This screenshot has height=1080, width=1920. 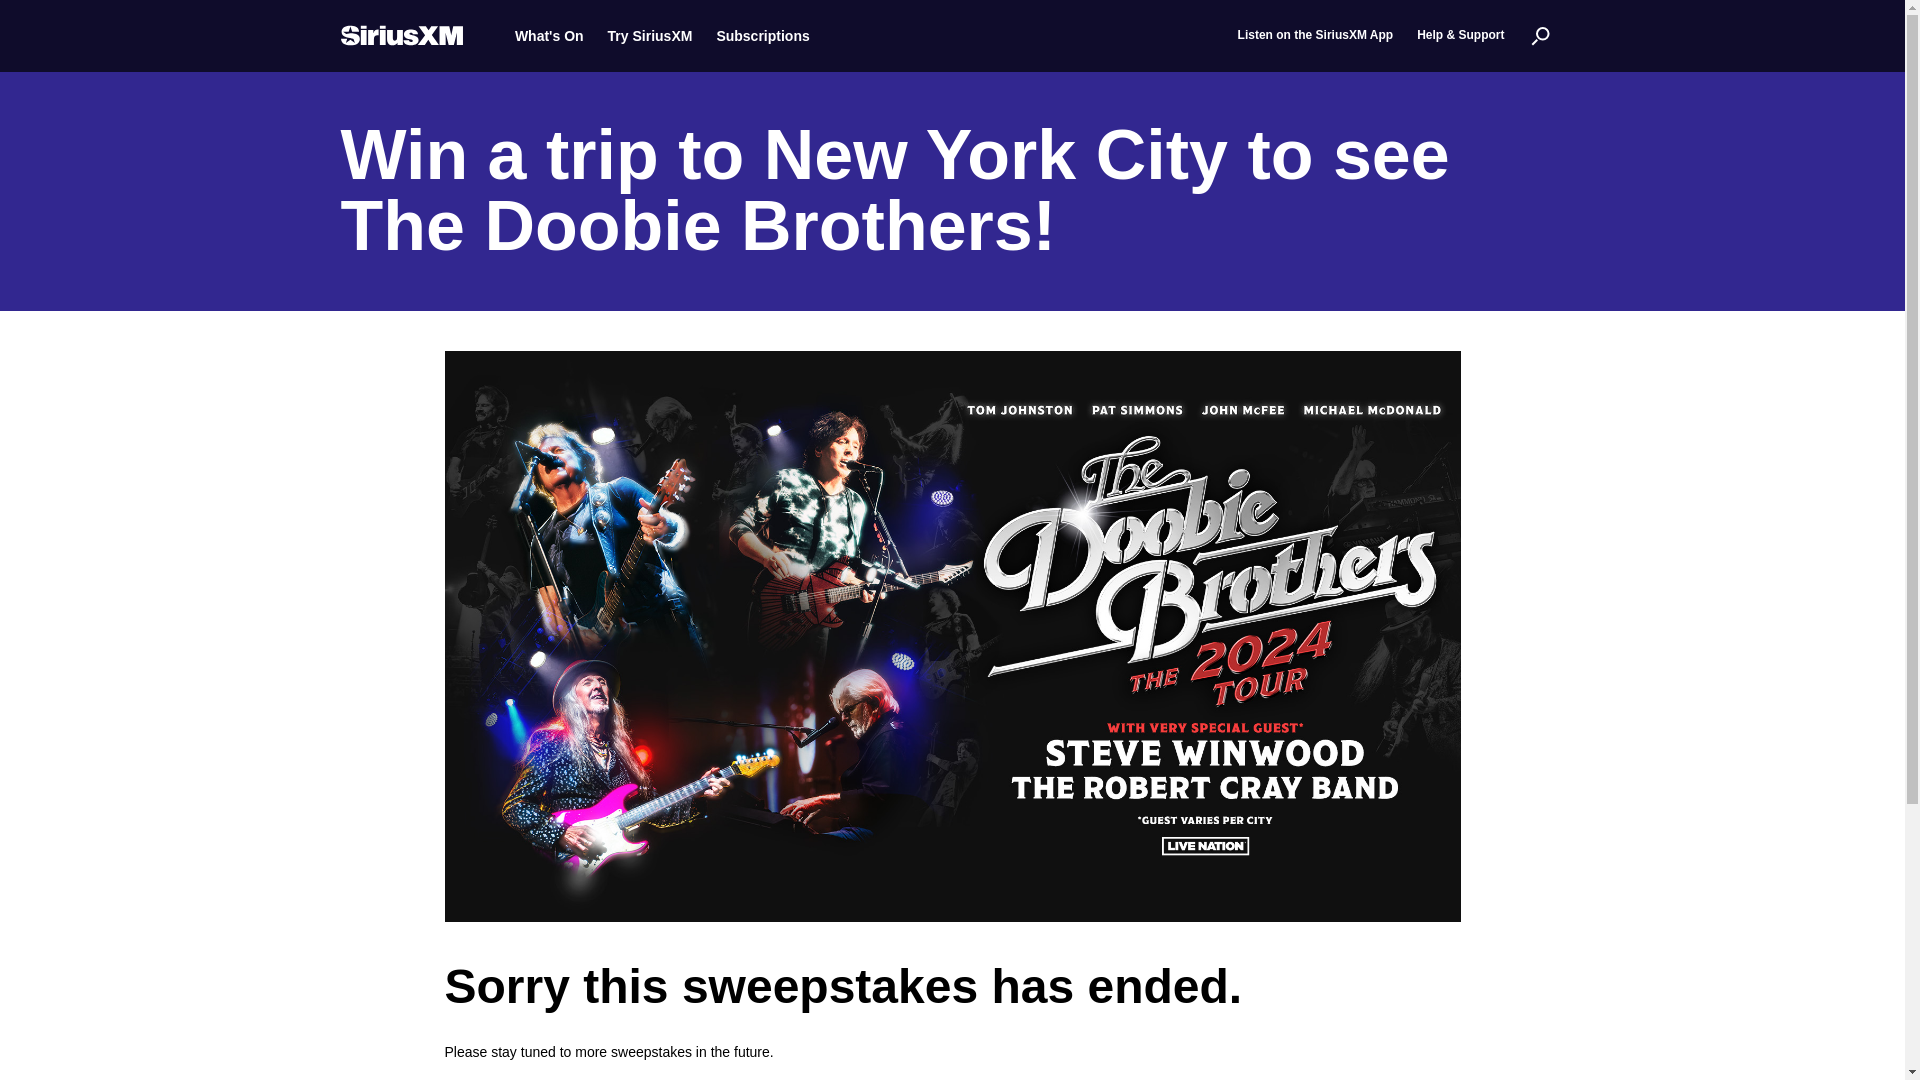 What do you see at coordinates (1316, 36) in the screenshot?
I see `Listen on the SiriusXM App` at bounding box center [1316, 36].